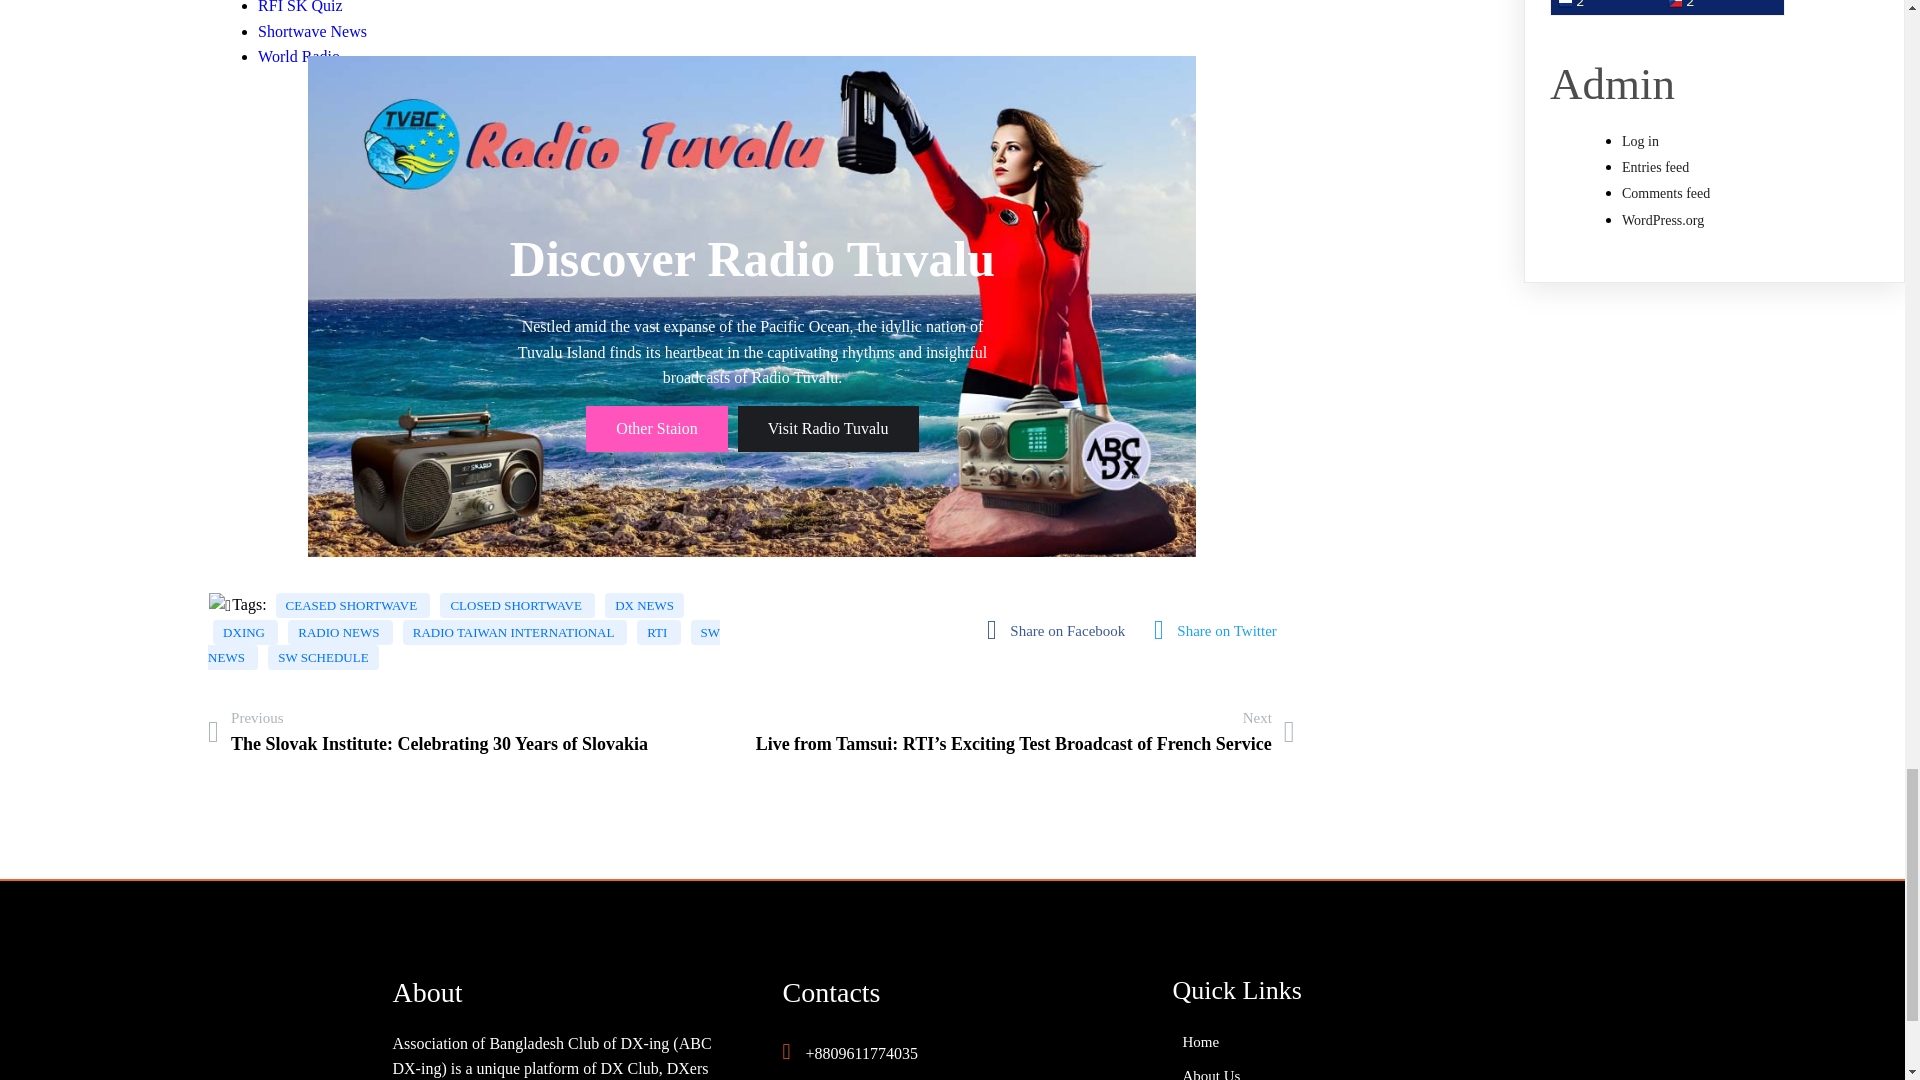 Image resolution: width=1920 pixels, height=1080 pixels. What do you see at coordinates (828, 429) in the screenshot?
I see `Visit Radio Tuvalu` at bounding box center [828, 429].